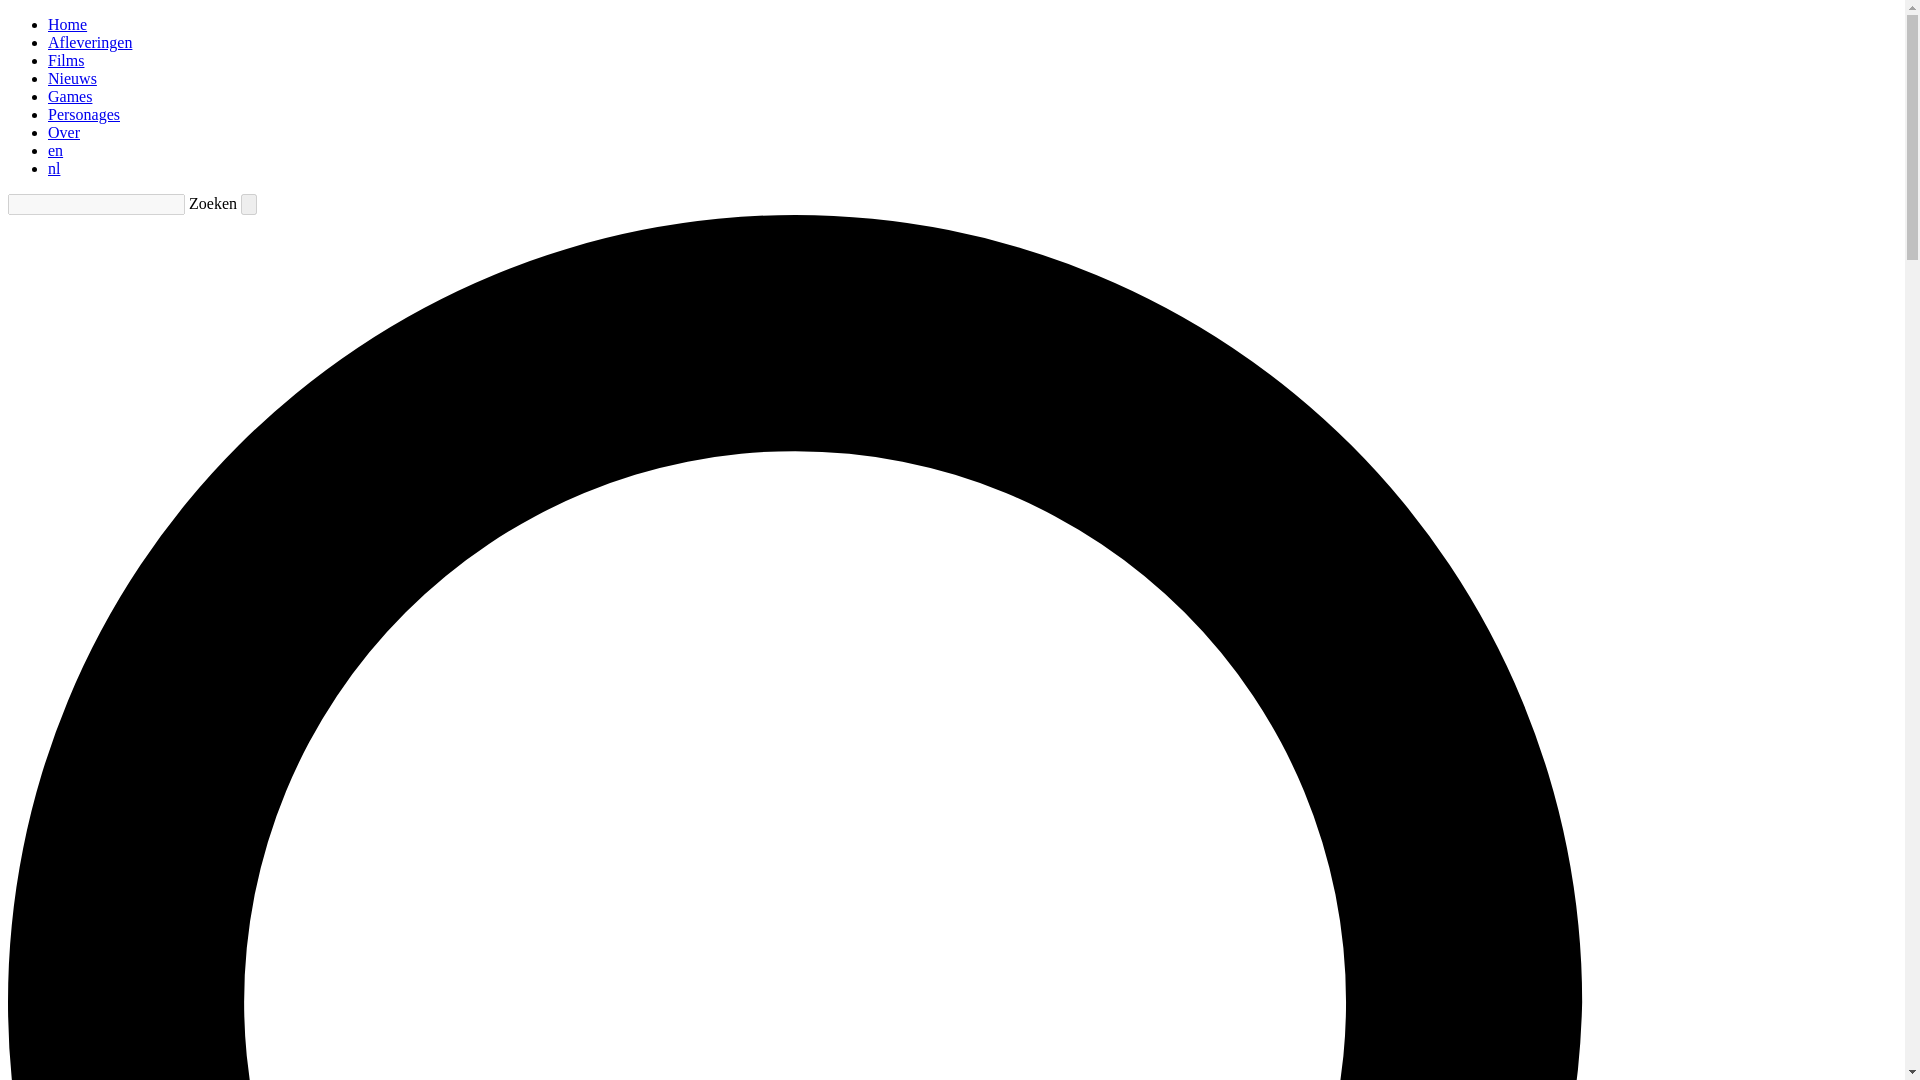 The width and height of the screenshot is (1920, 1080). Describe the element at coordinates (72, 78) in the screenshot. I see `Nieuws` at that location.